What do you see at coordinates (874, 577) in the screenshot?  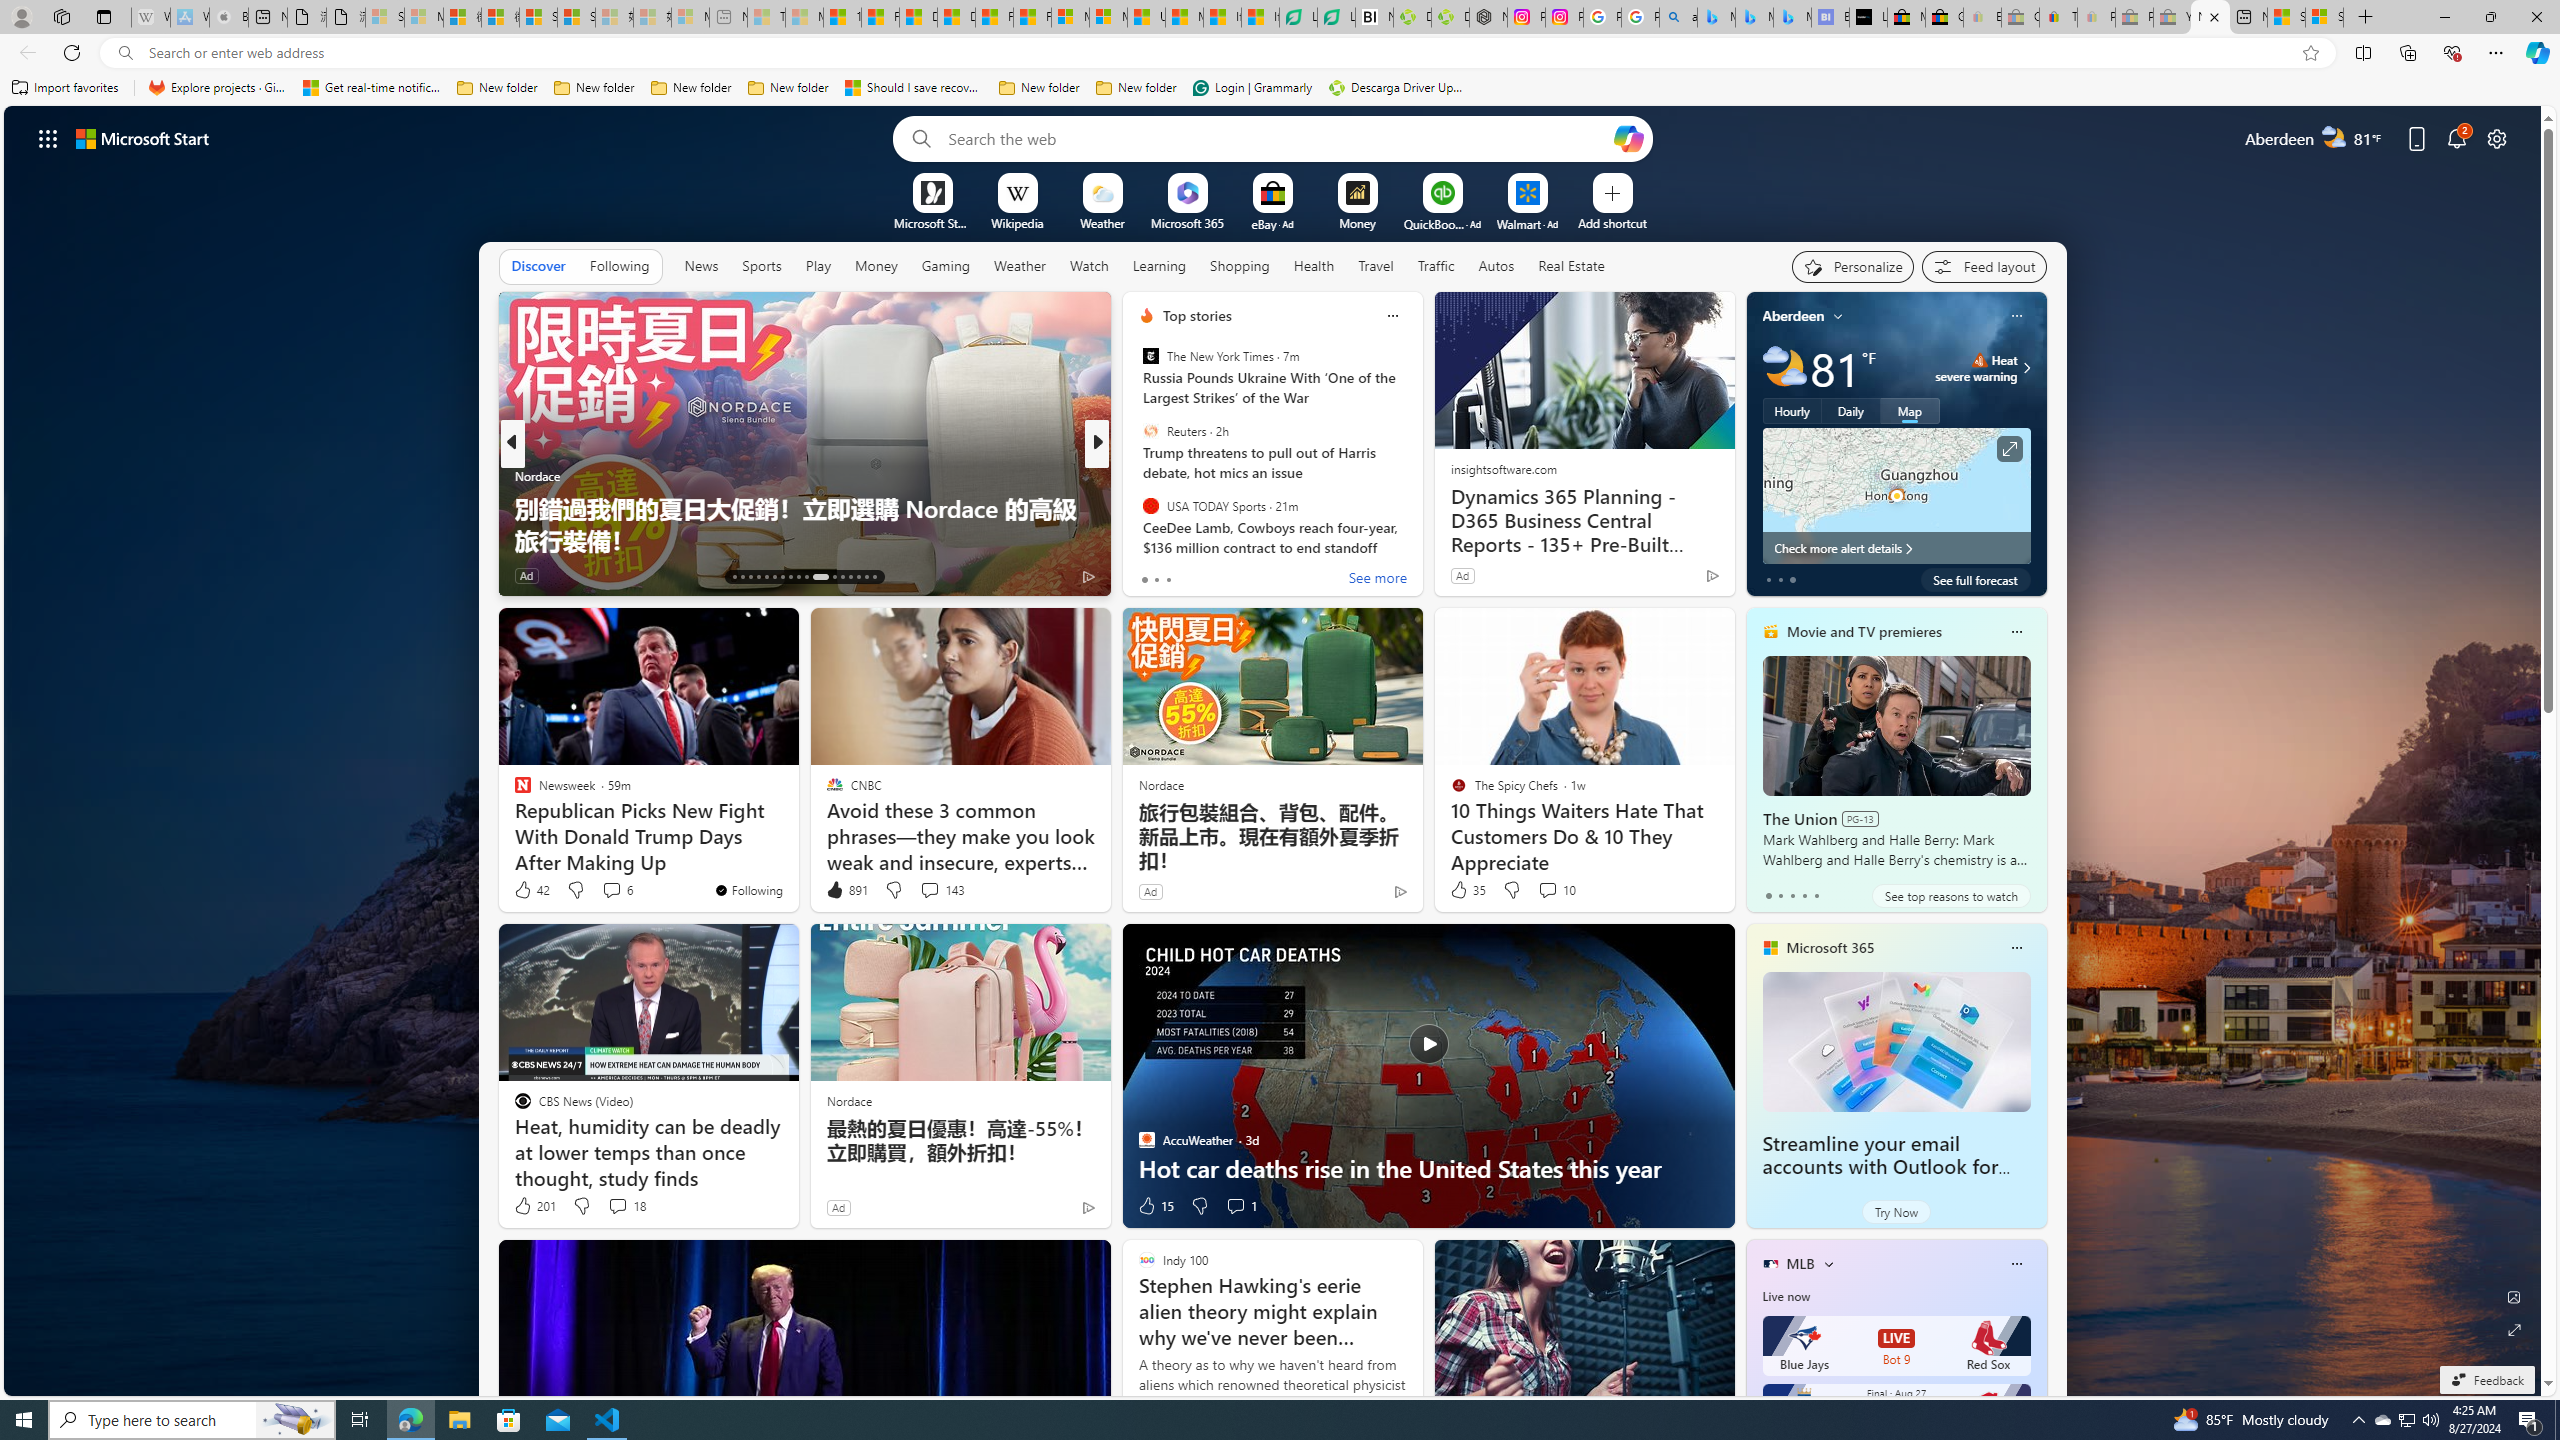 I see `AutomationID: tab-33` at bounding box center [874, 577].